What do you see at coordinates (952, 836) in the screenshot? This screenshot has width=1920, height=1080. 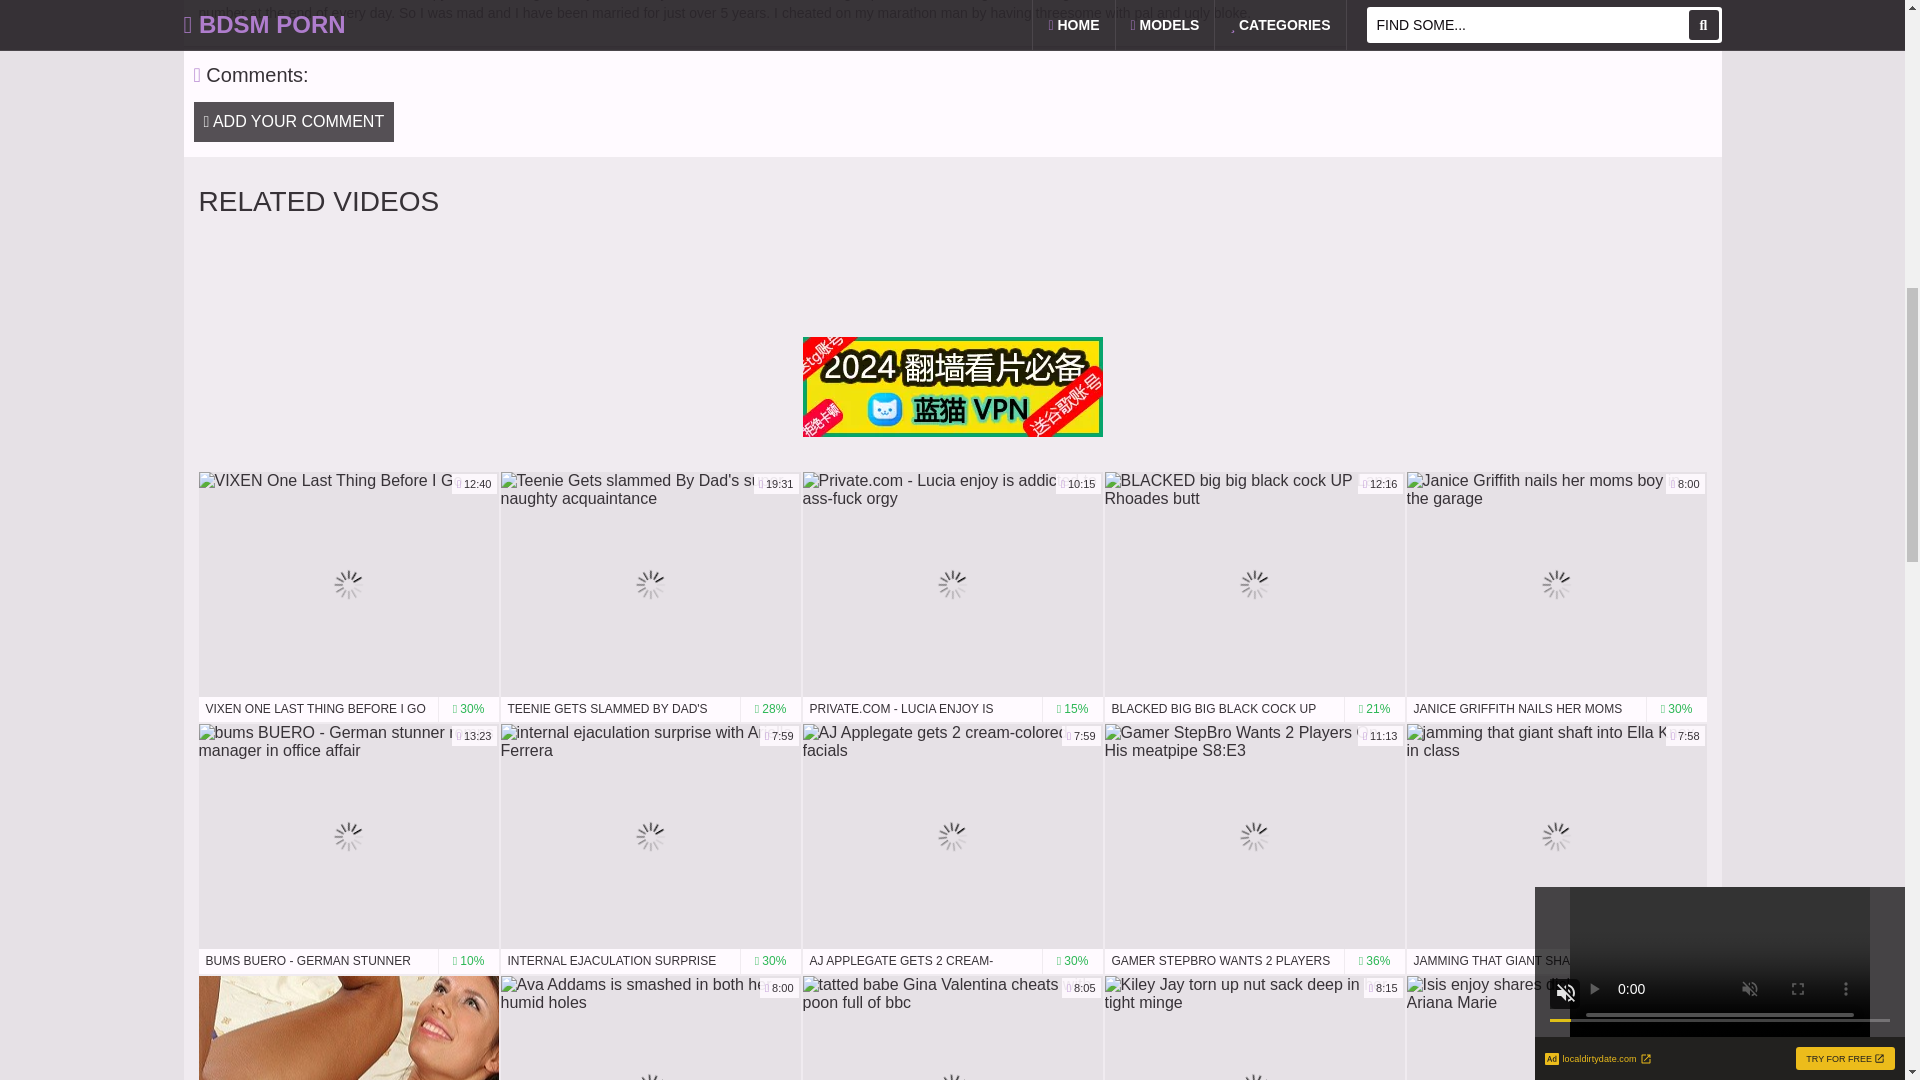 I see `7:59` at bounding box center [952, 836].